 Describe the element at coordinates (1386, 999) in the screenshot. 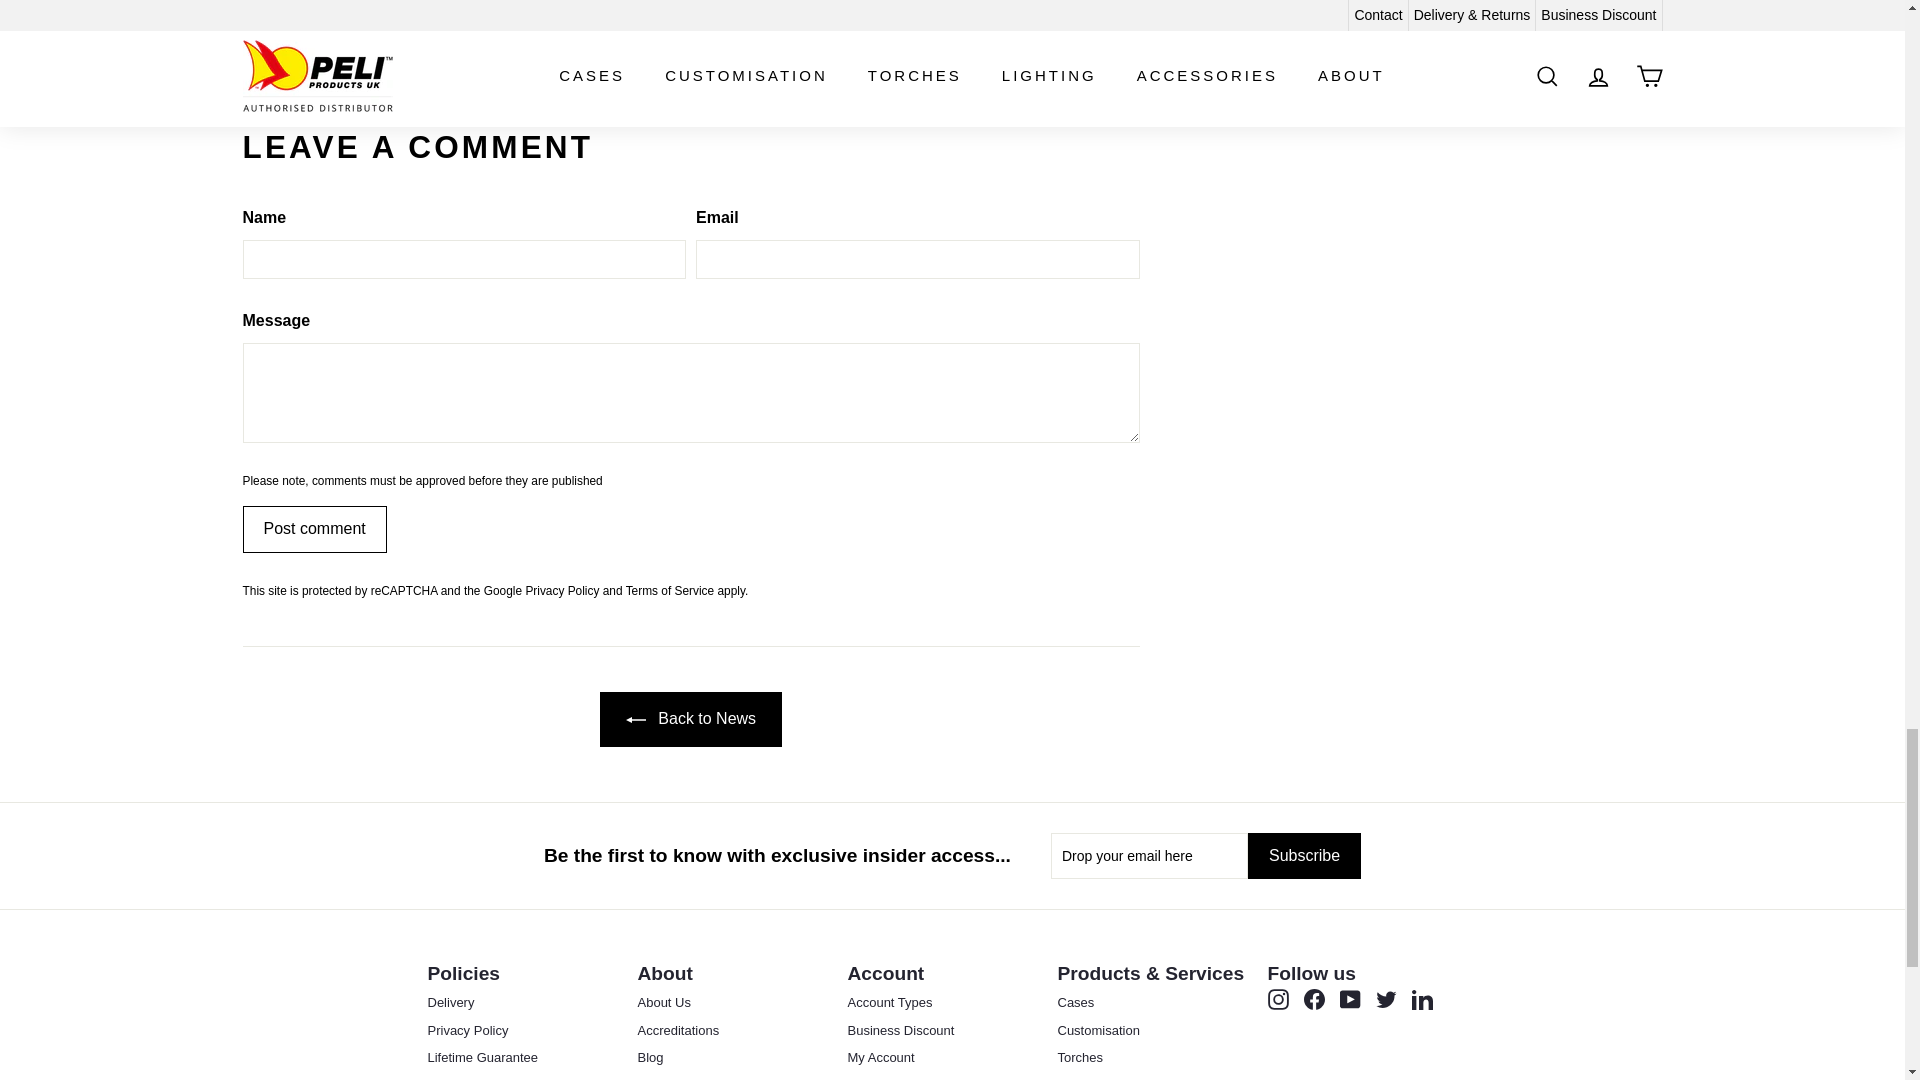

I see `Peli UK on Twitter` at that location.